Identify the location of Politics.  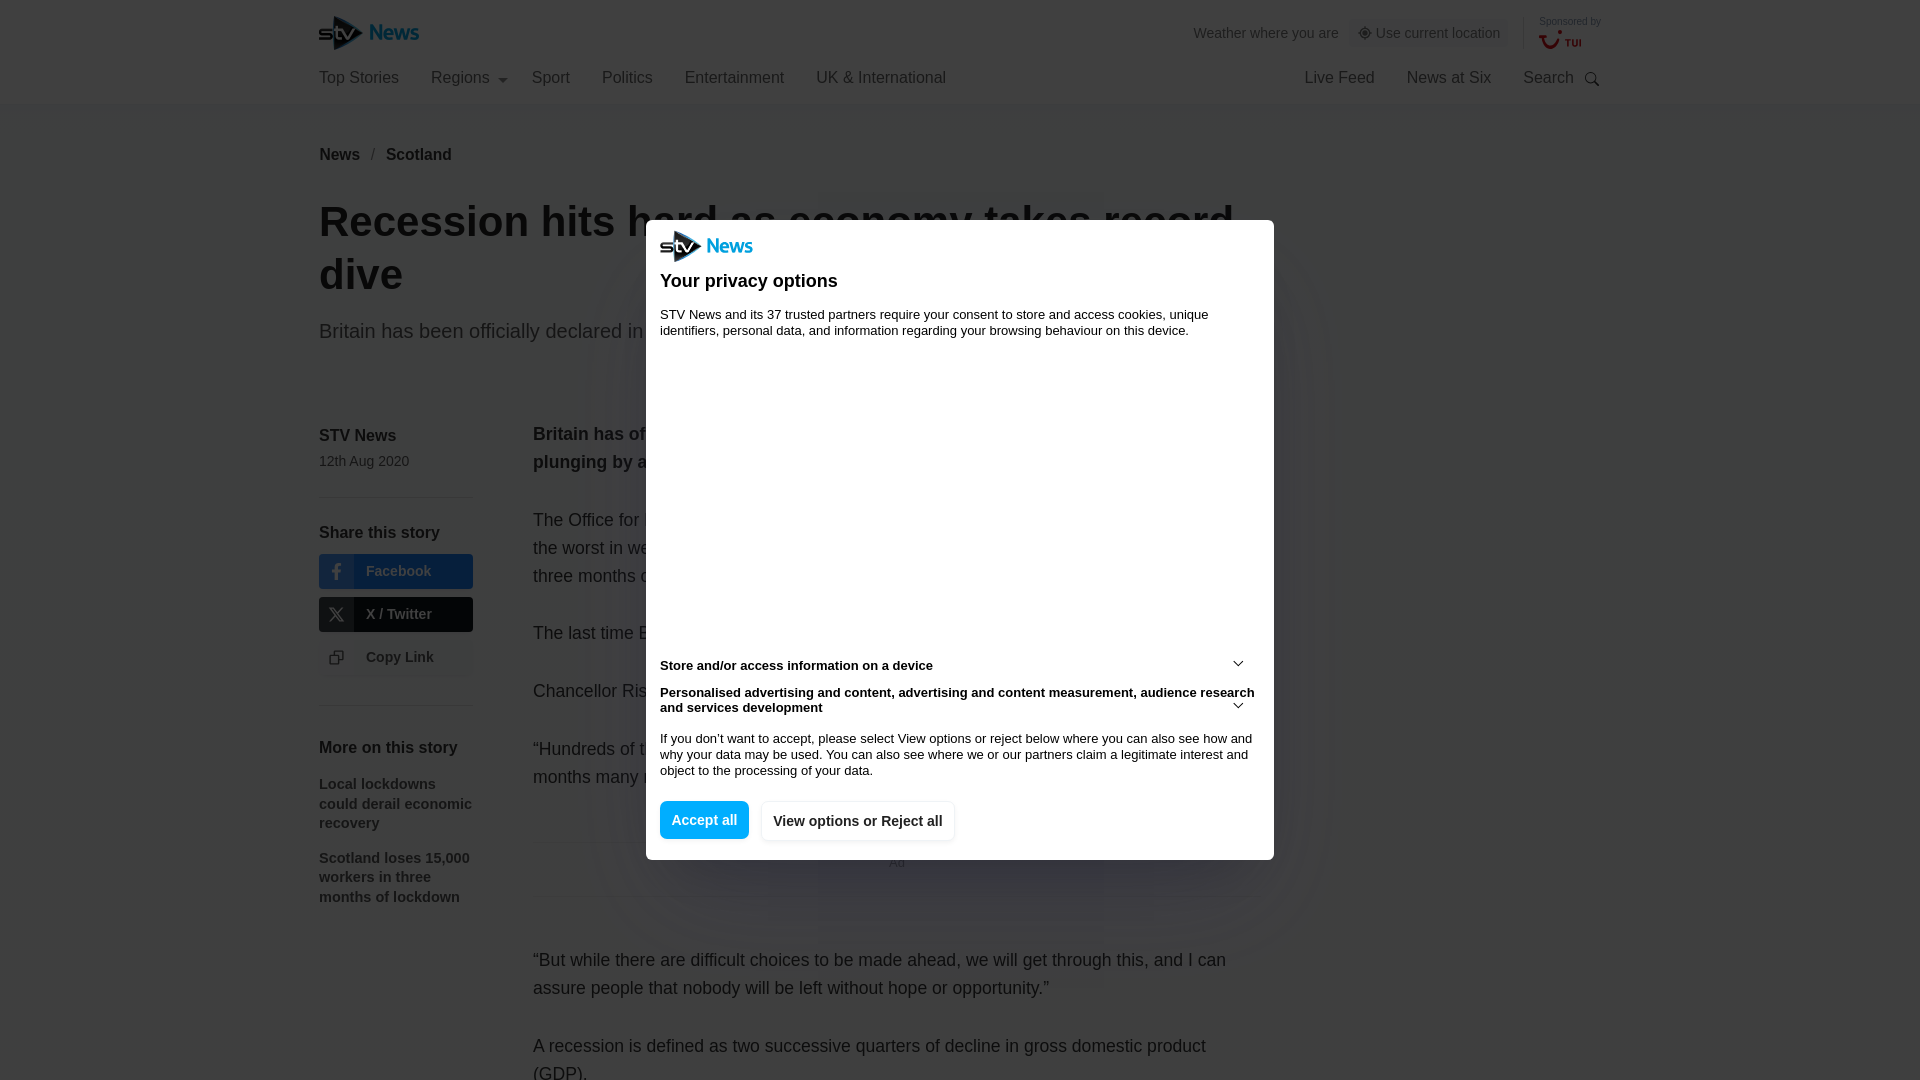
(627, 76).